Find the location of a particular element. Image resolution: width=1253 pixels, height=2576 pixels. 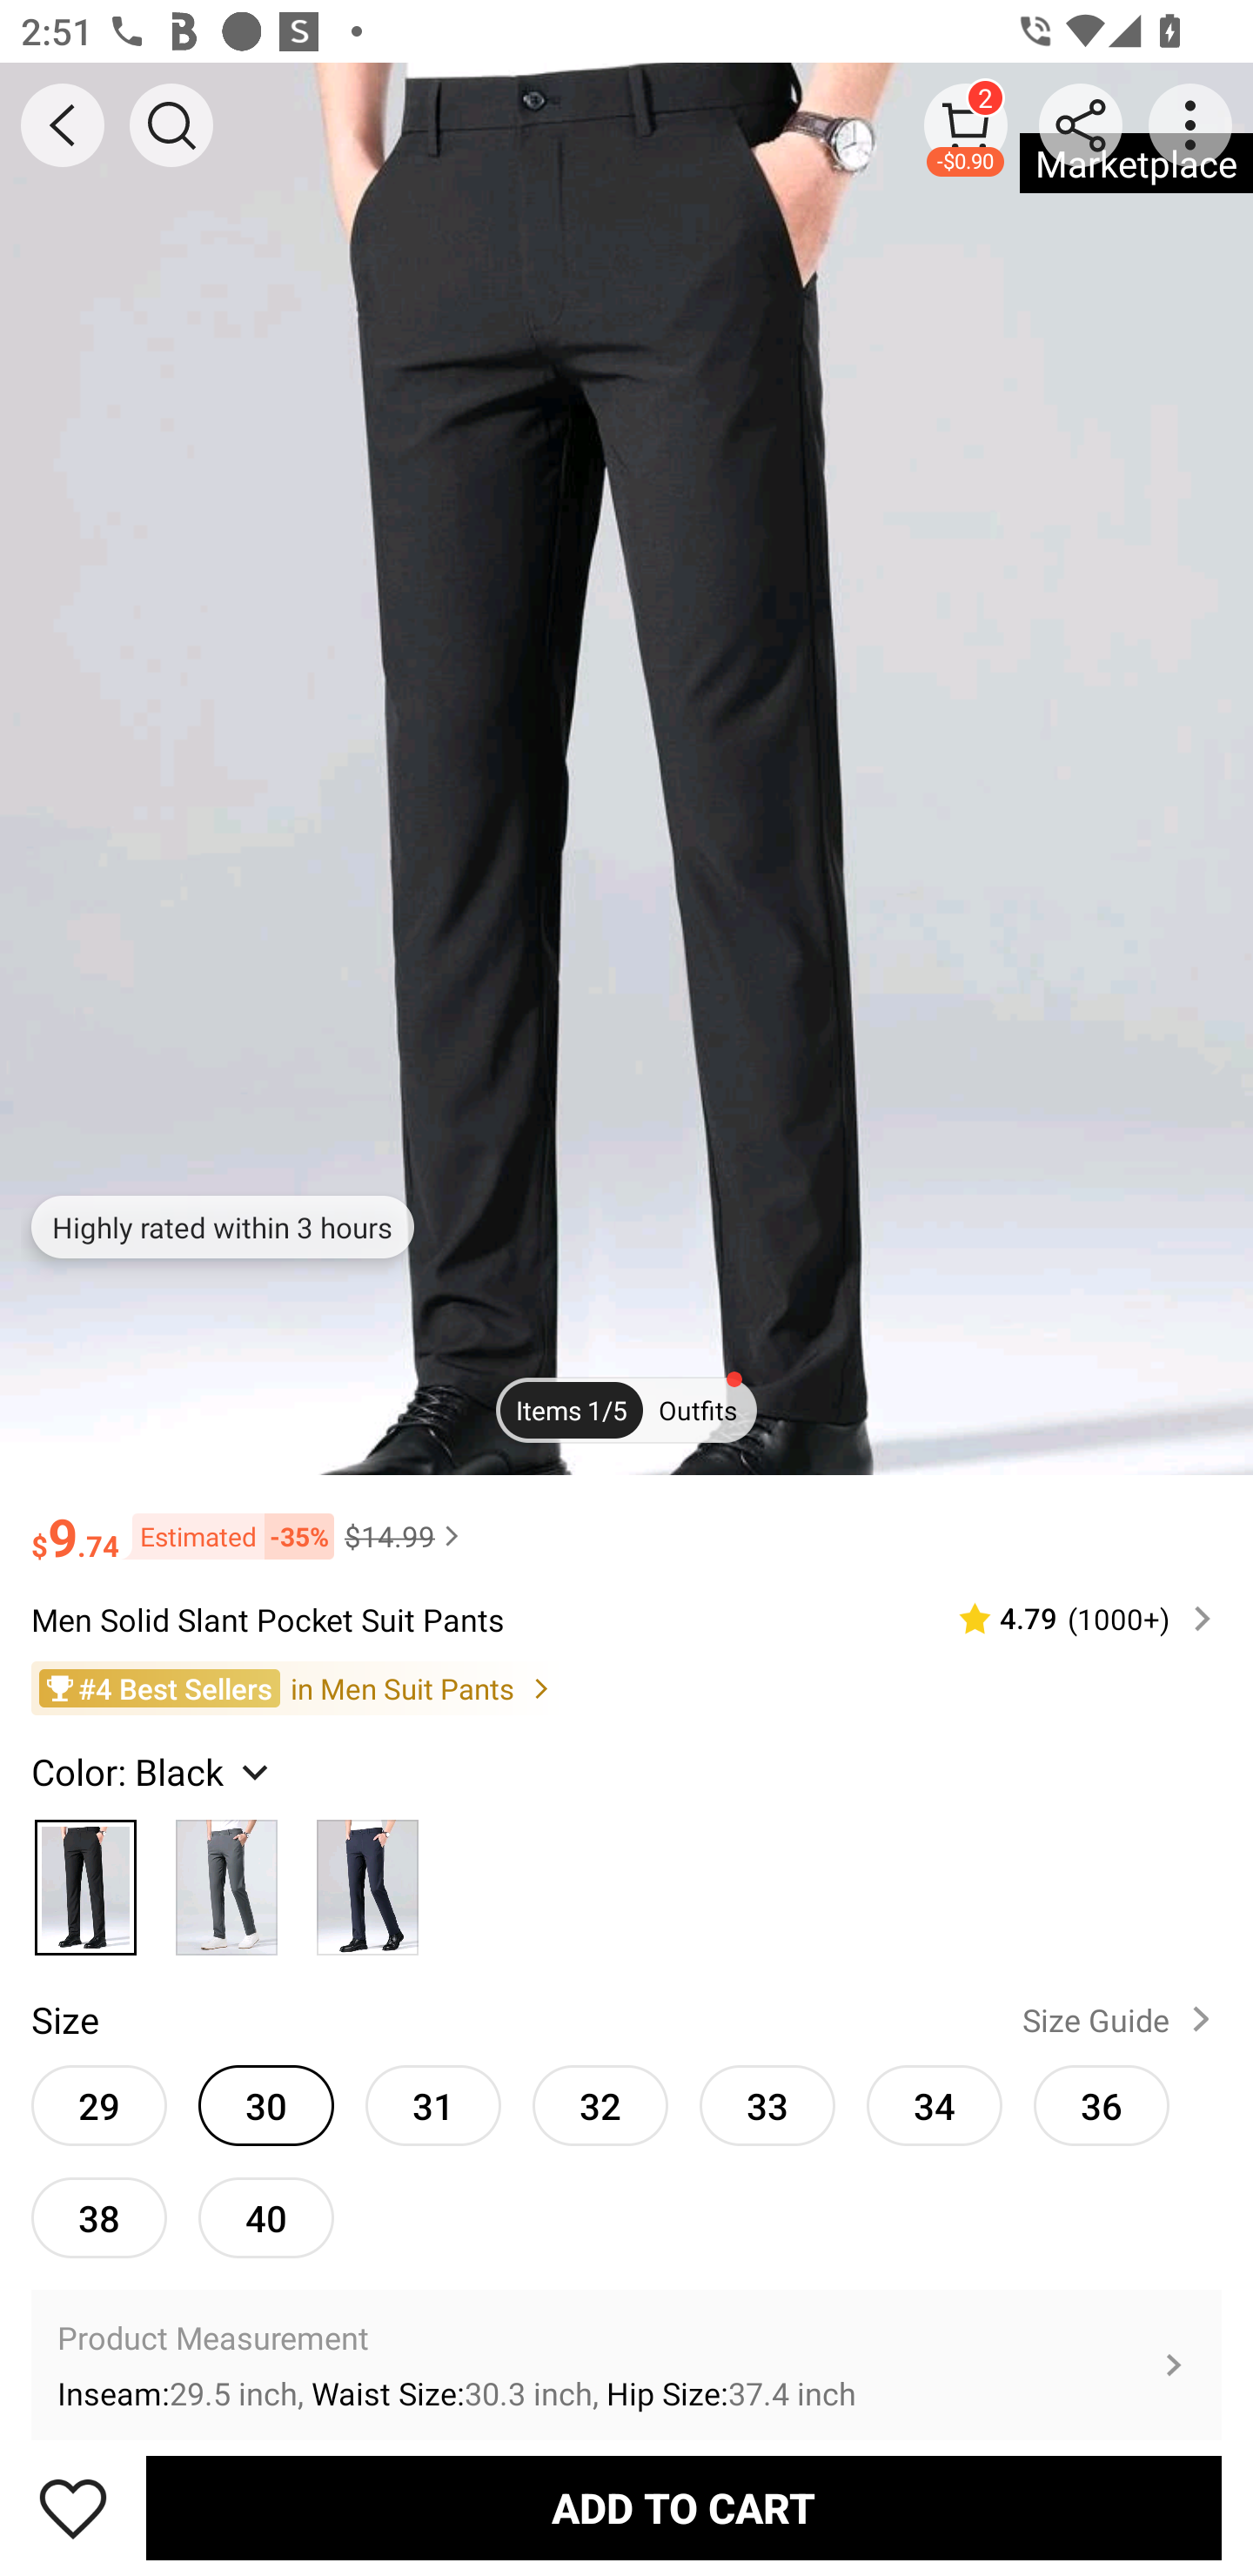

Size is located at coordinates (64, 2019).